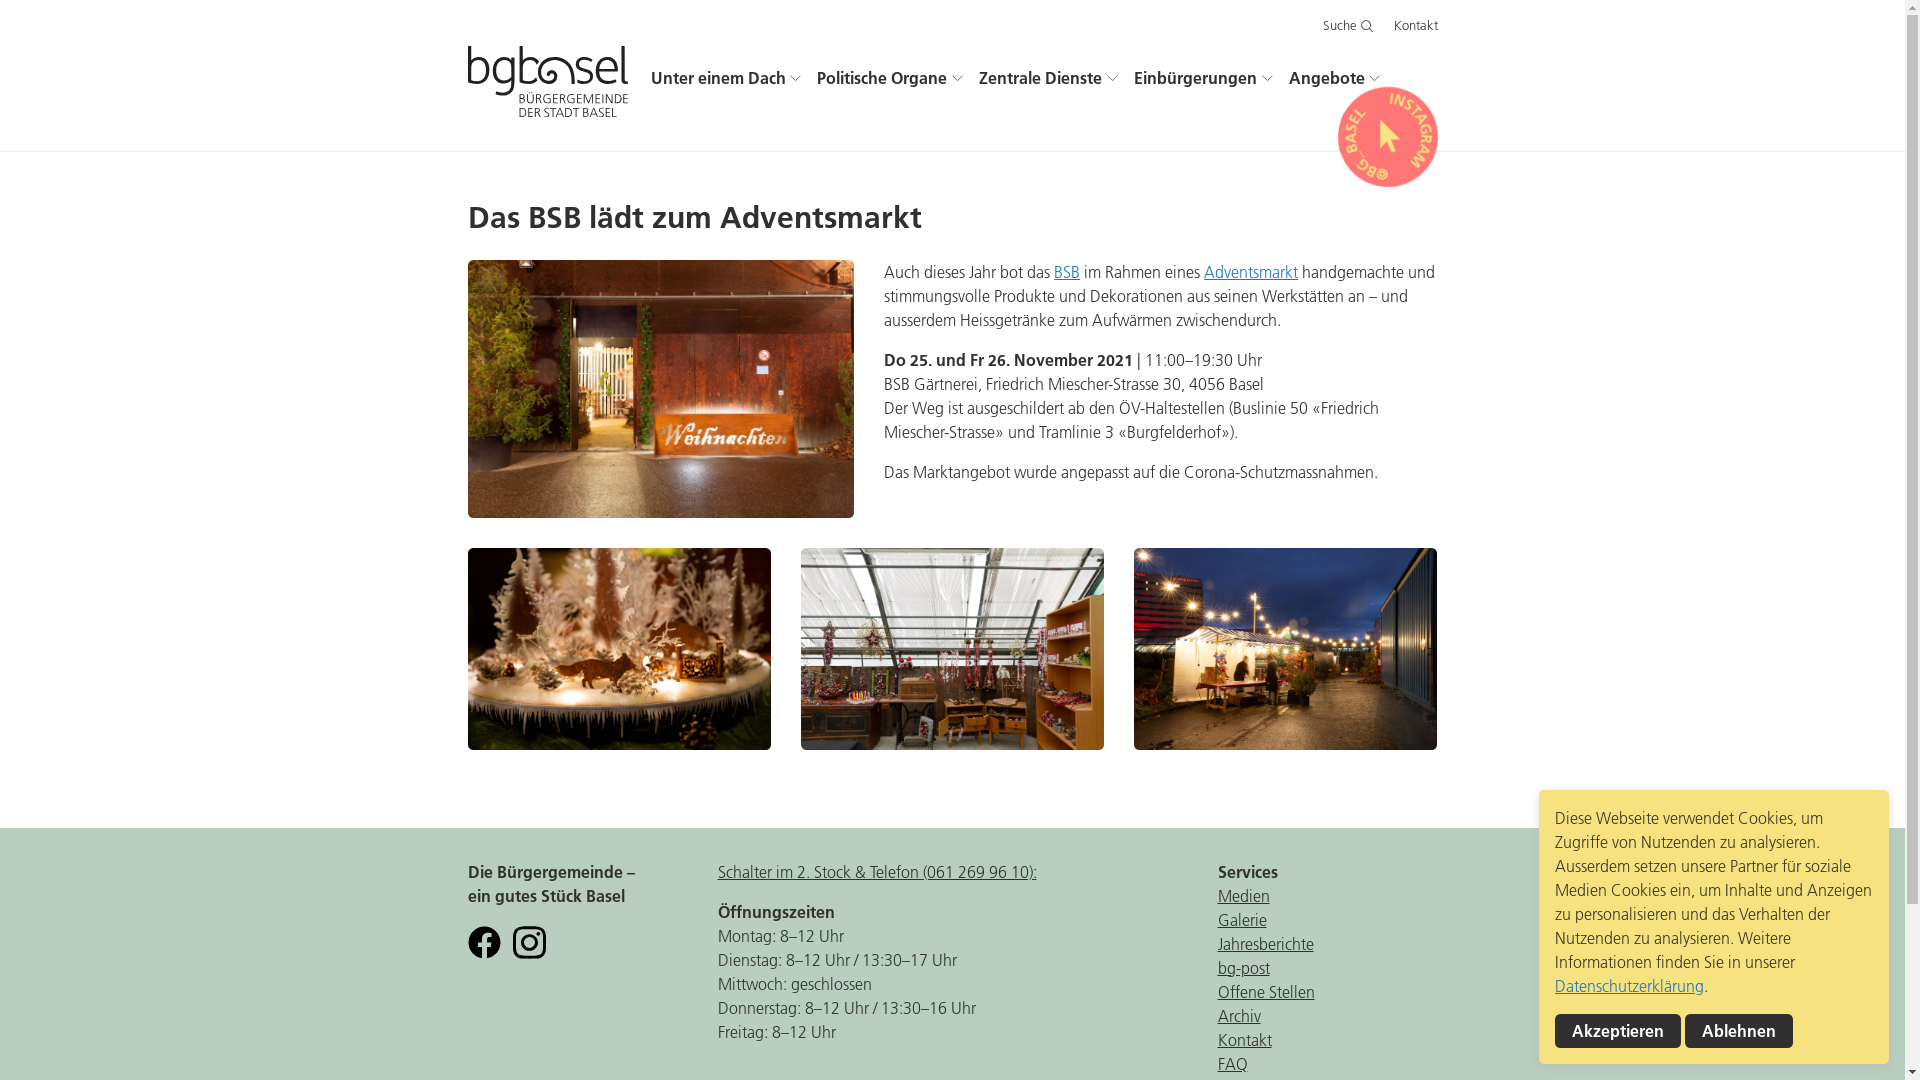  Describe the element at coordinates (1233, 1064) in the screenshot. I see `FAQ` at that location.